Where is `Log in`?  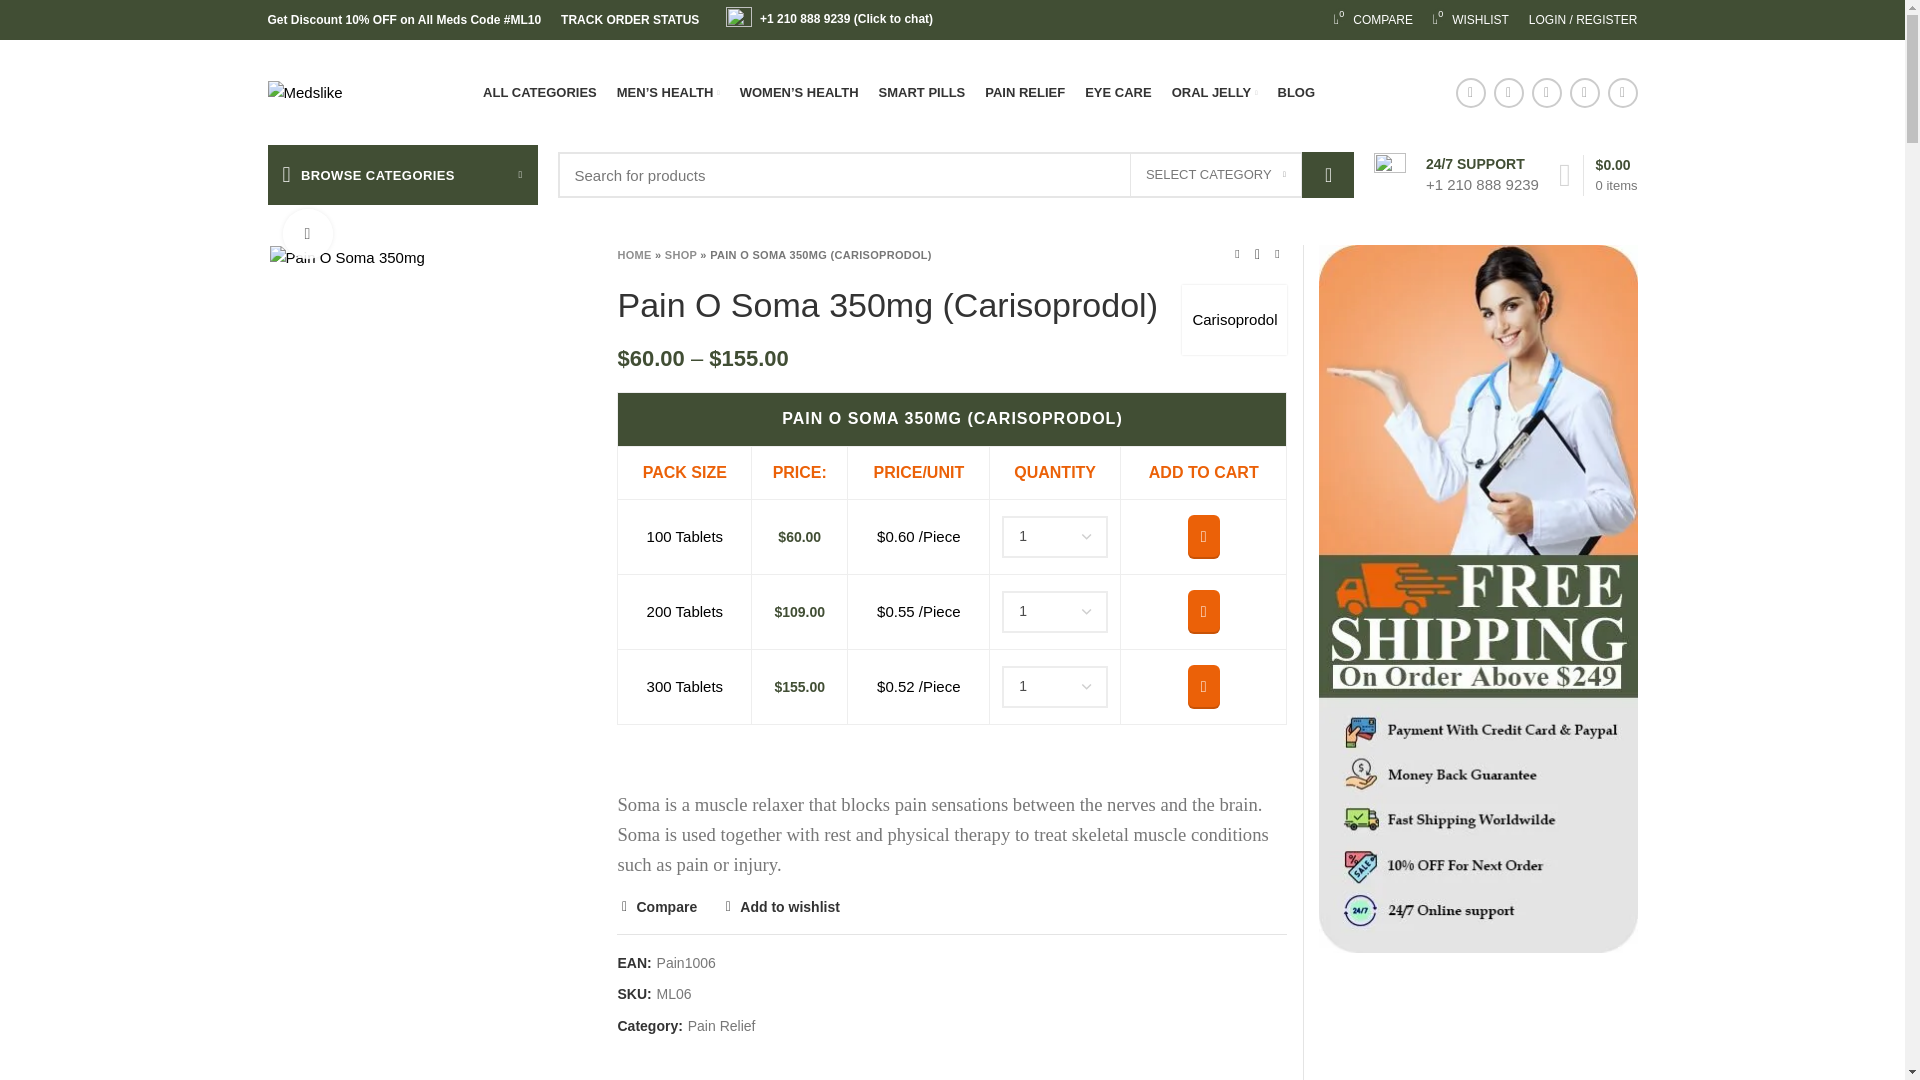 Log in is located at coordinates (1470, 20).